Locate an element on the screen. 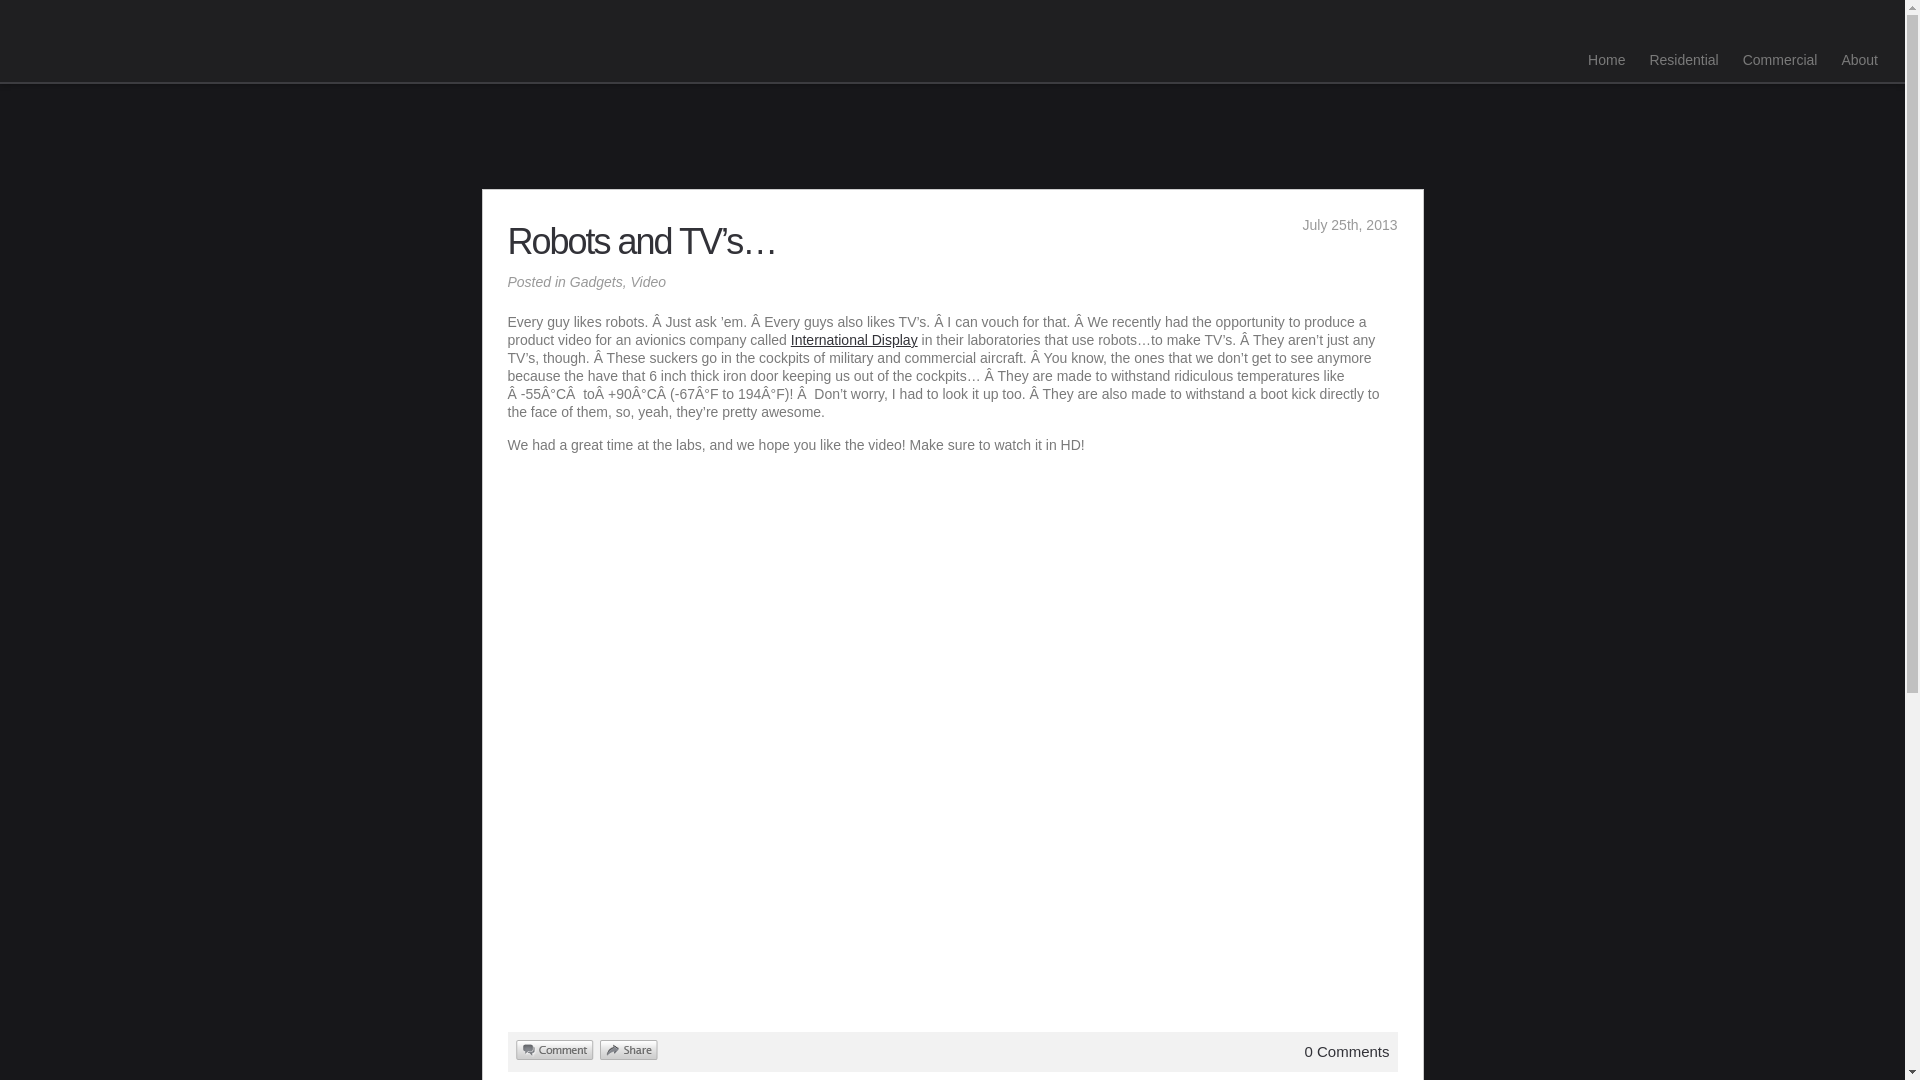 This screenshot has height=1080, width=1920. 0 Comments is located at coordinates (1346, 1051).